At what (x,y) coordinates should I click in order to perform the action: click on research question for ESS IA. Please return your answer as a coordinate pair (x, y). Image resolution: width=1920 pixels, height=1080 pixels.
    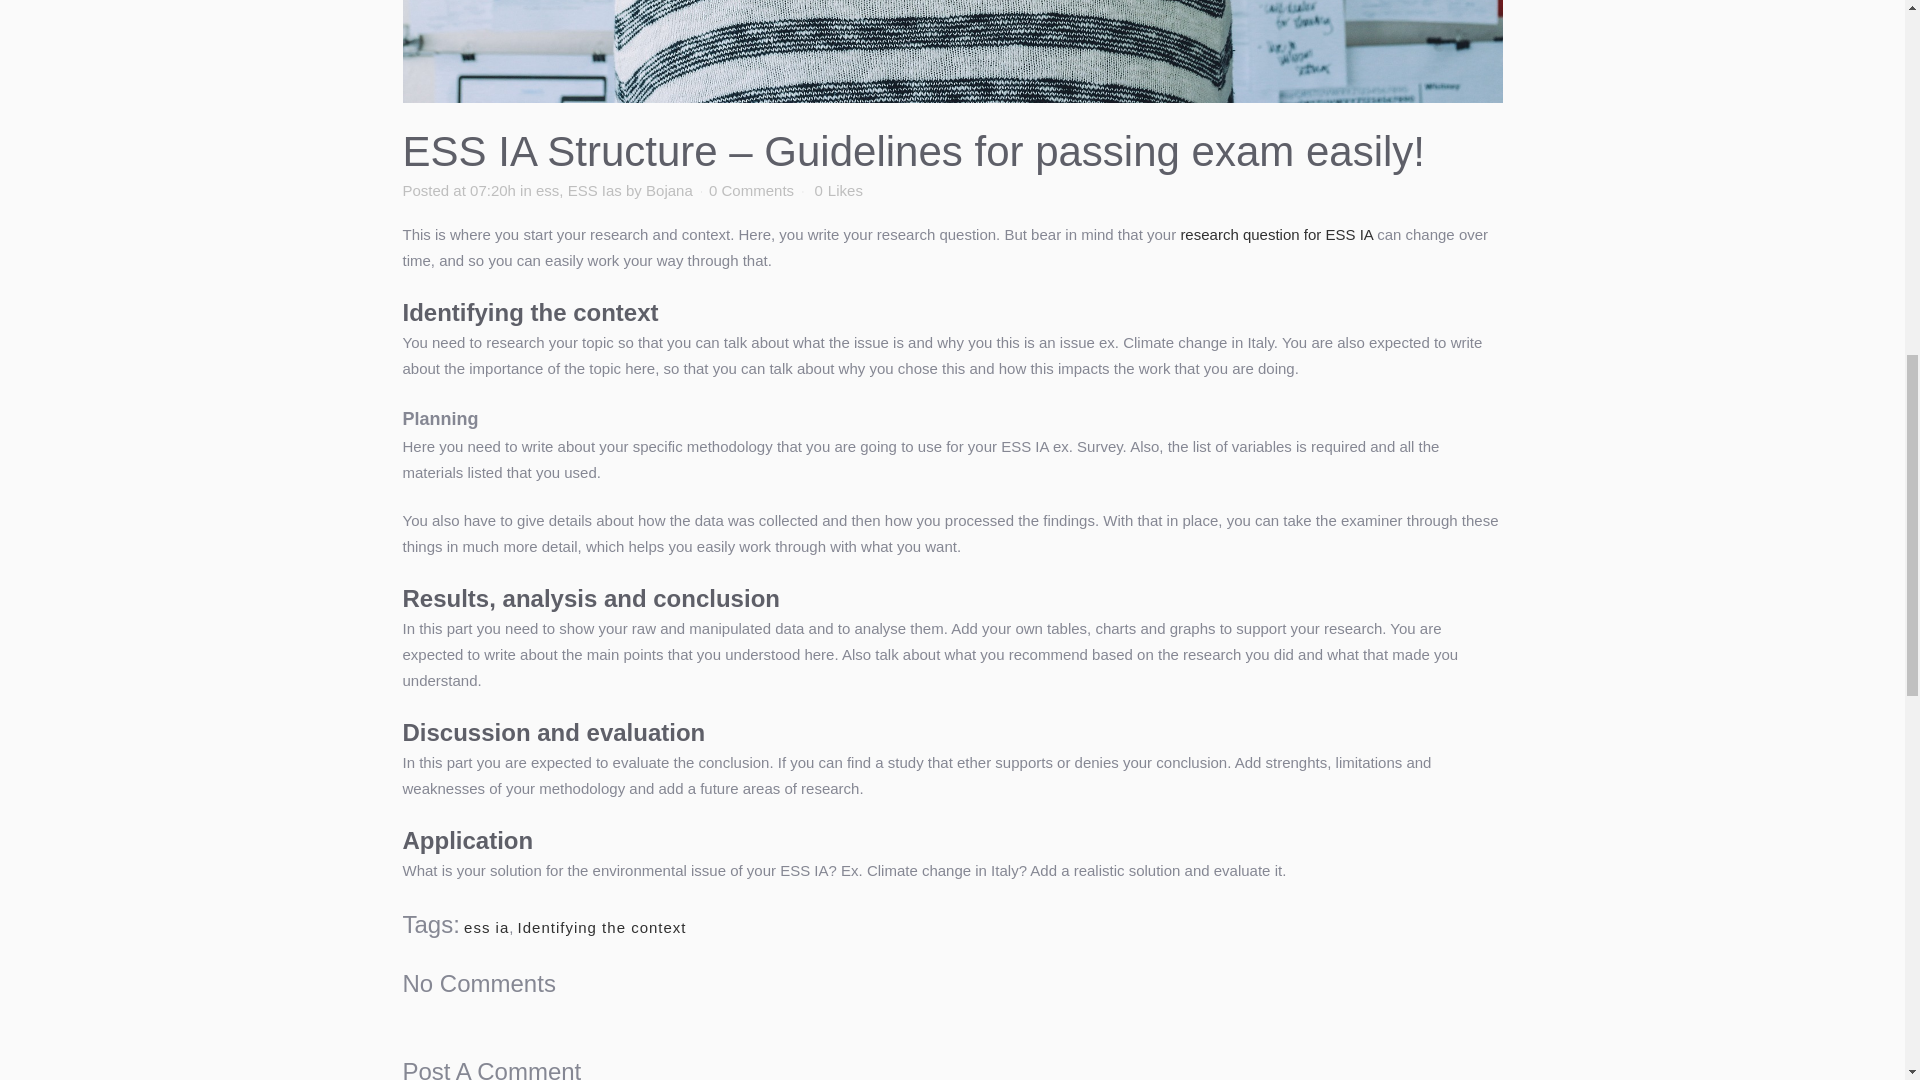
    Looking at the image, I should click on (1276, 234).